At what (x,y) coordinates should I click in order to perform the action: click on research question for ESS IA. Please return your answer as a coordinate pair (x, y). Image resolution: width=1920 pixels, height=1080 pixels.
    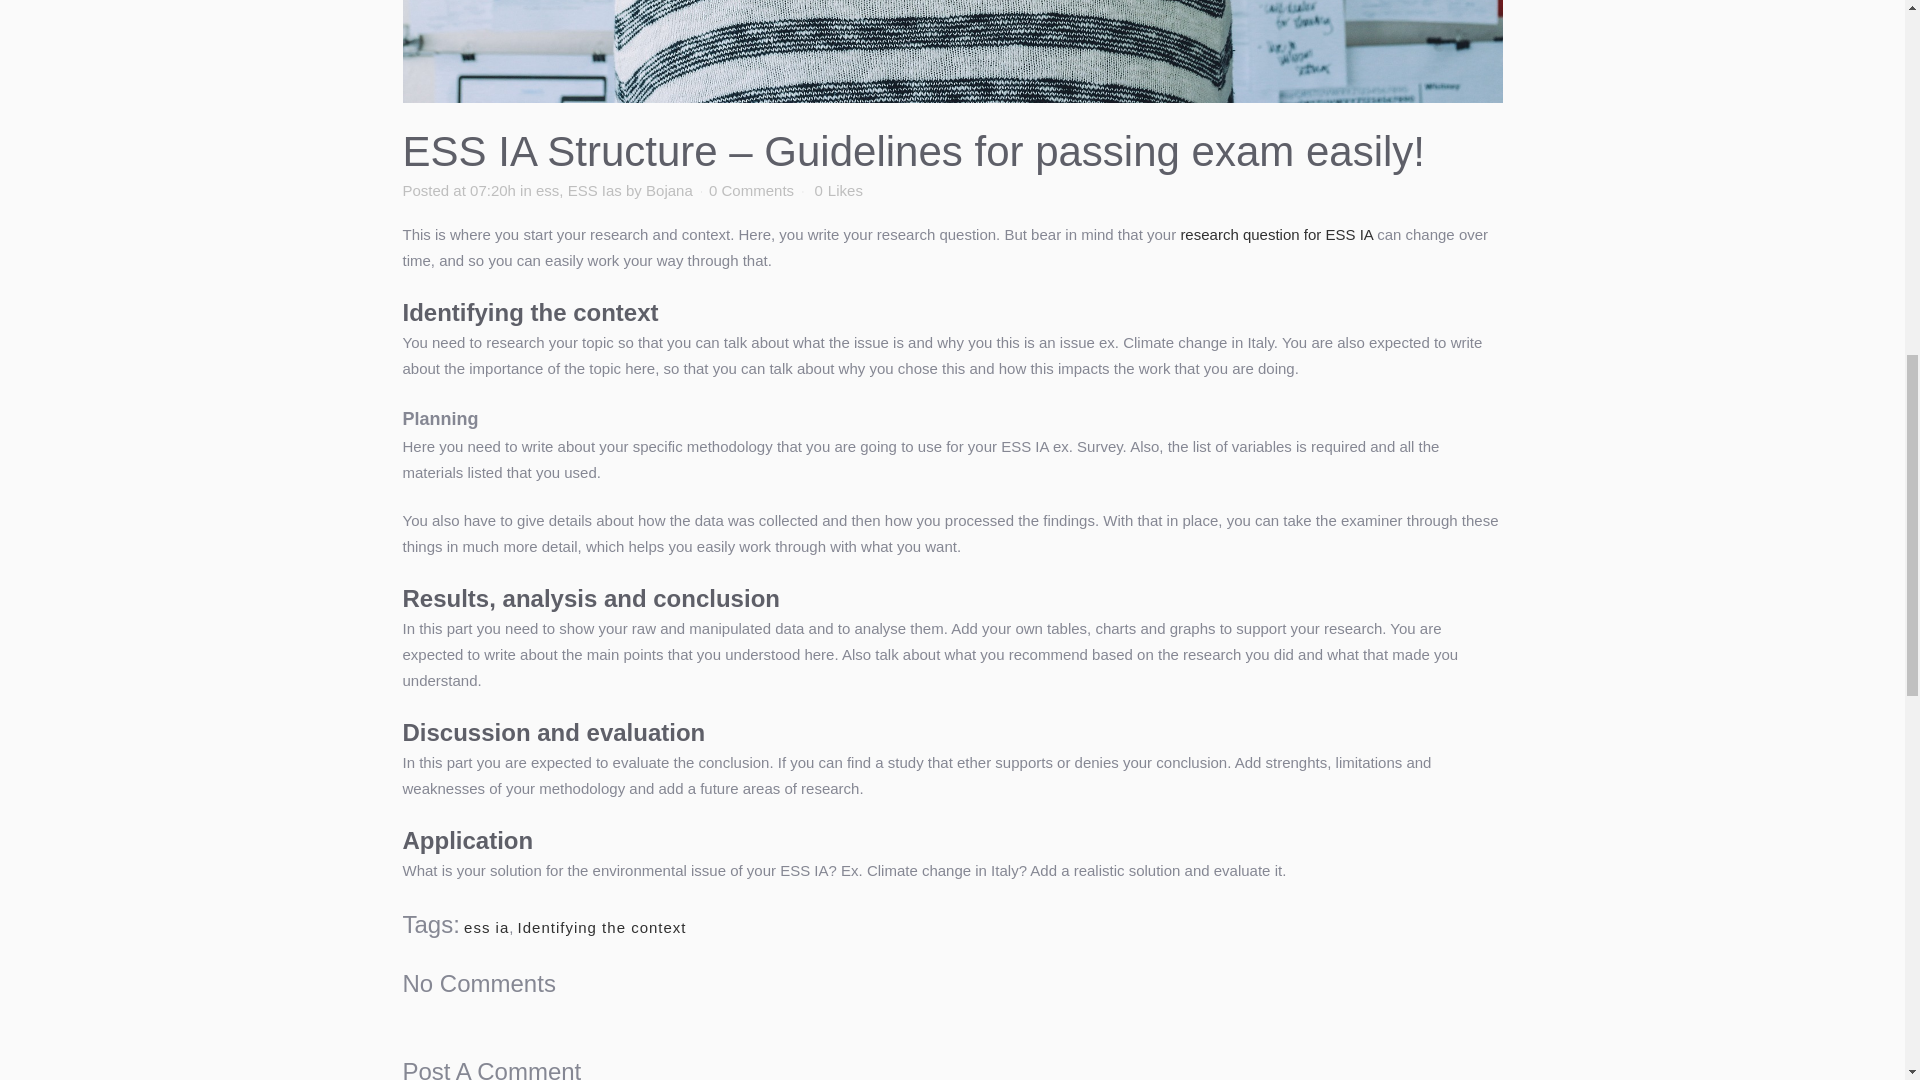
    Looking at the image, I should click on (1276, 234).